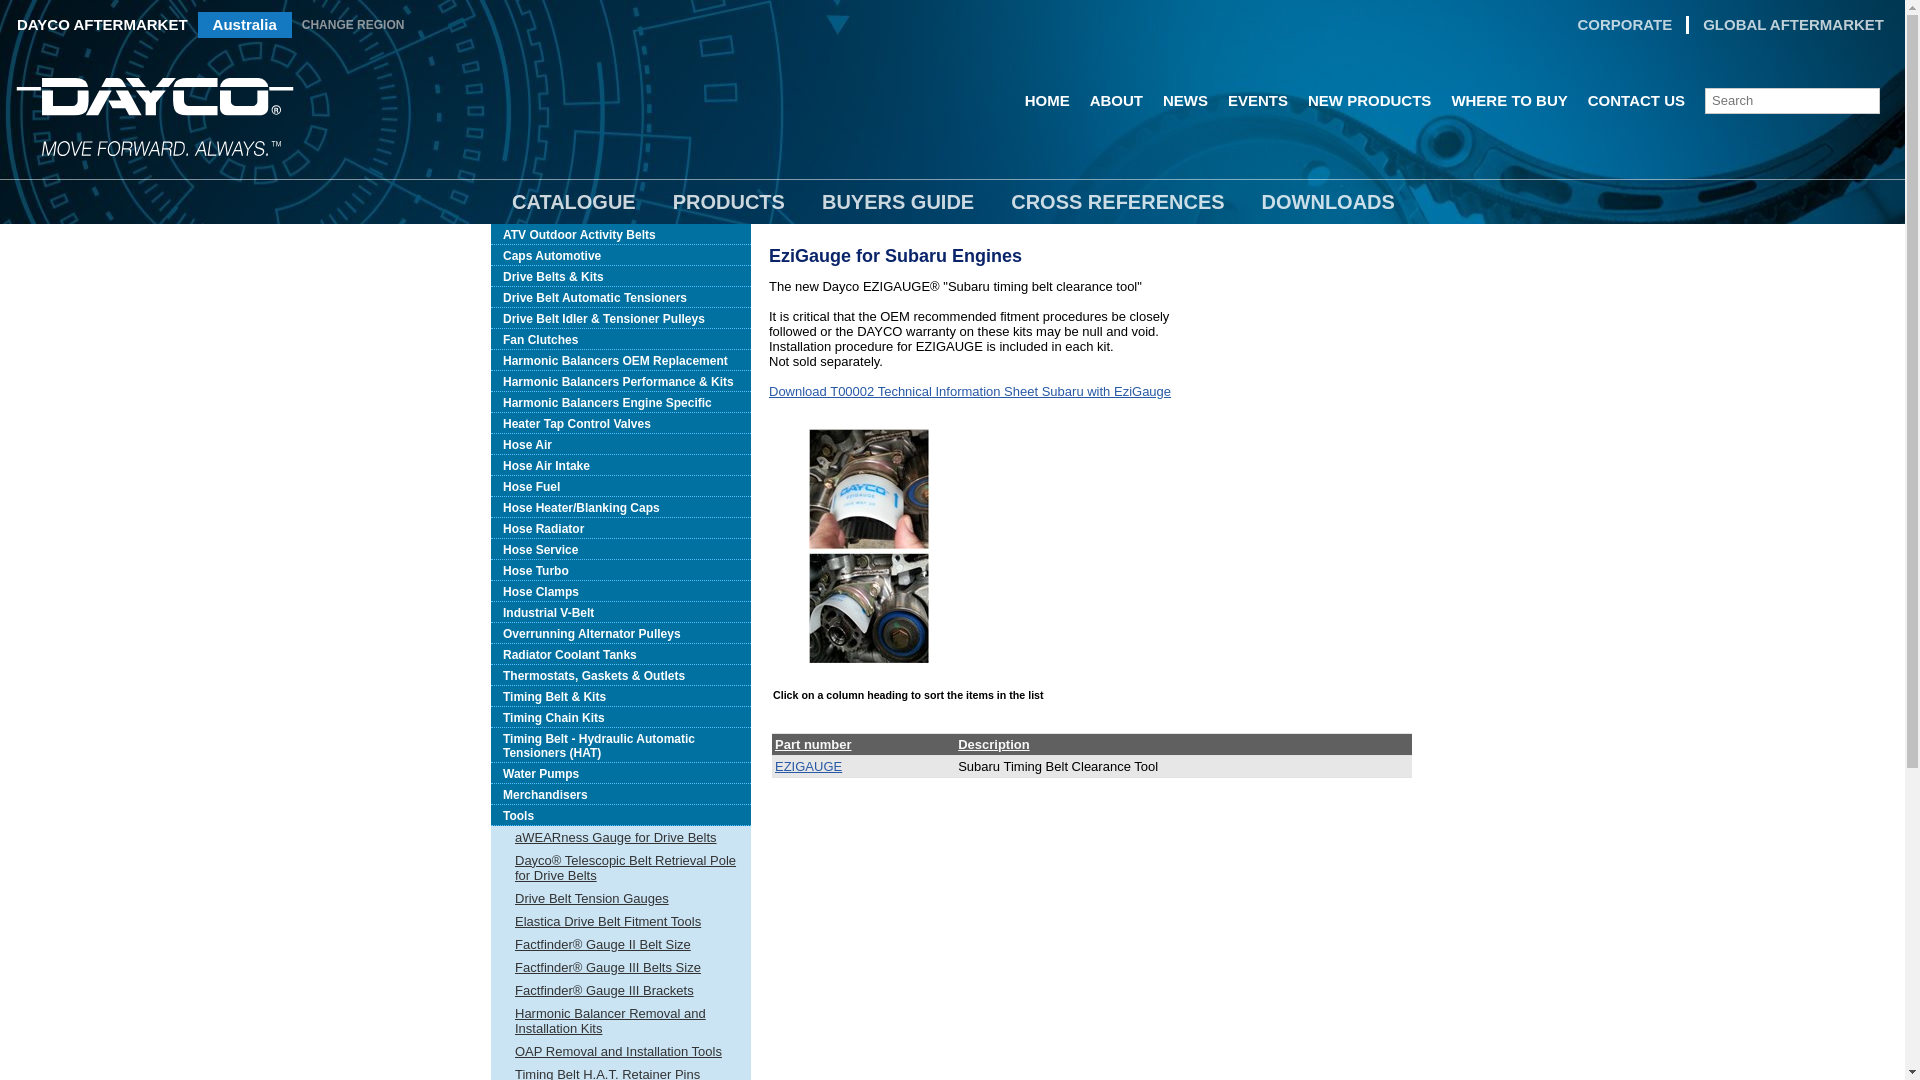 This screenshot has height=1080, width=1920. Describe the element at coordinates (621, 318) in the screenshot. I see `Drive Belt Idler & Tensioner Pulleys` at that location.